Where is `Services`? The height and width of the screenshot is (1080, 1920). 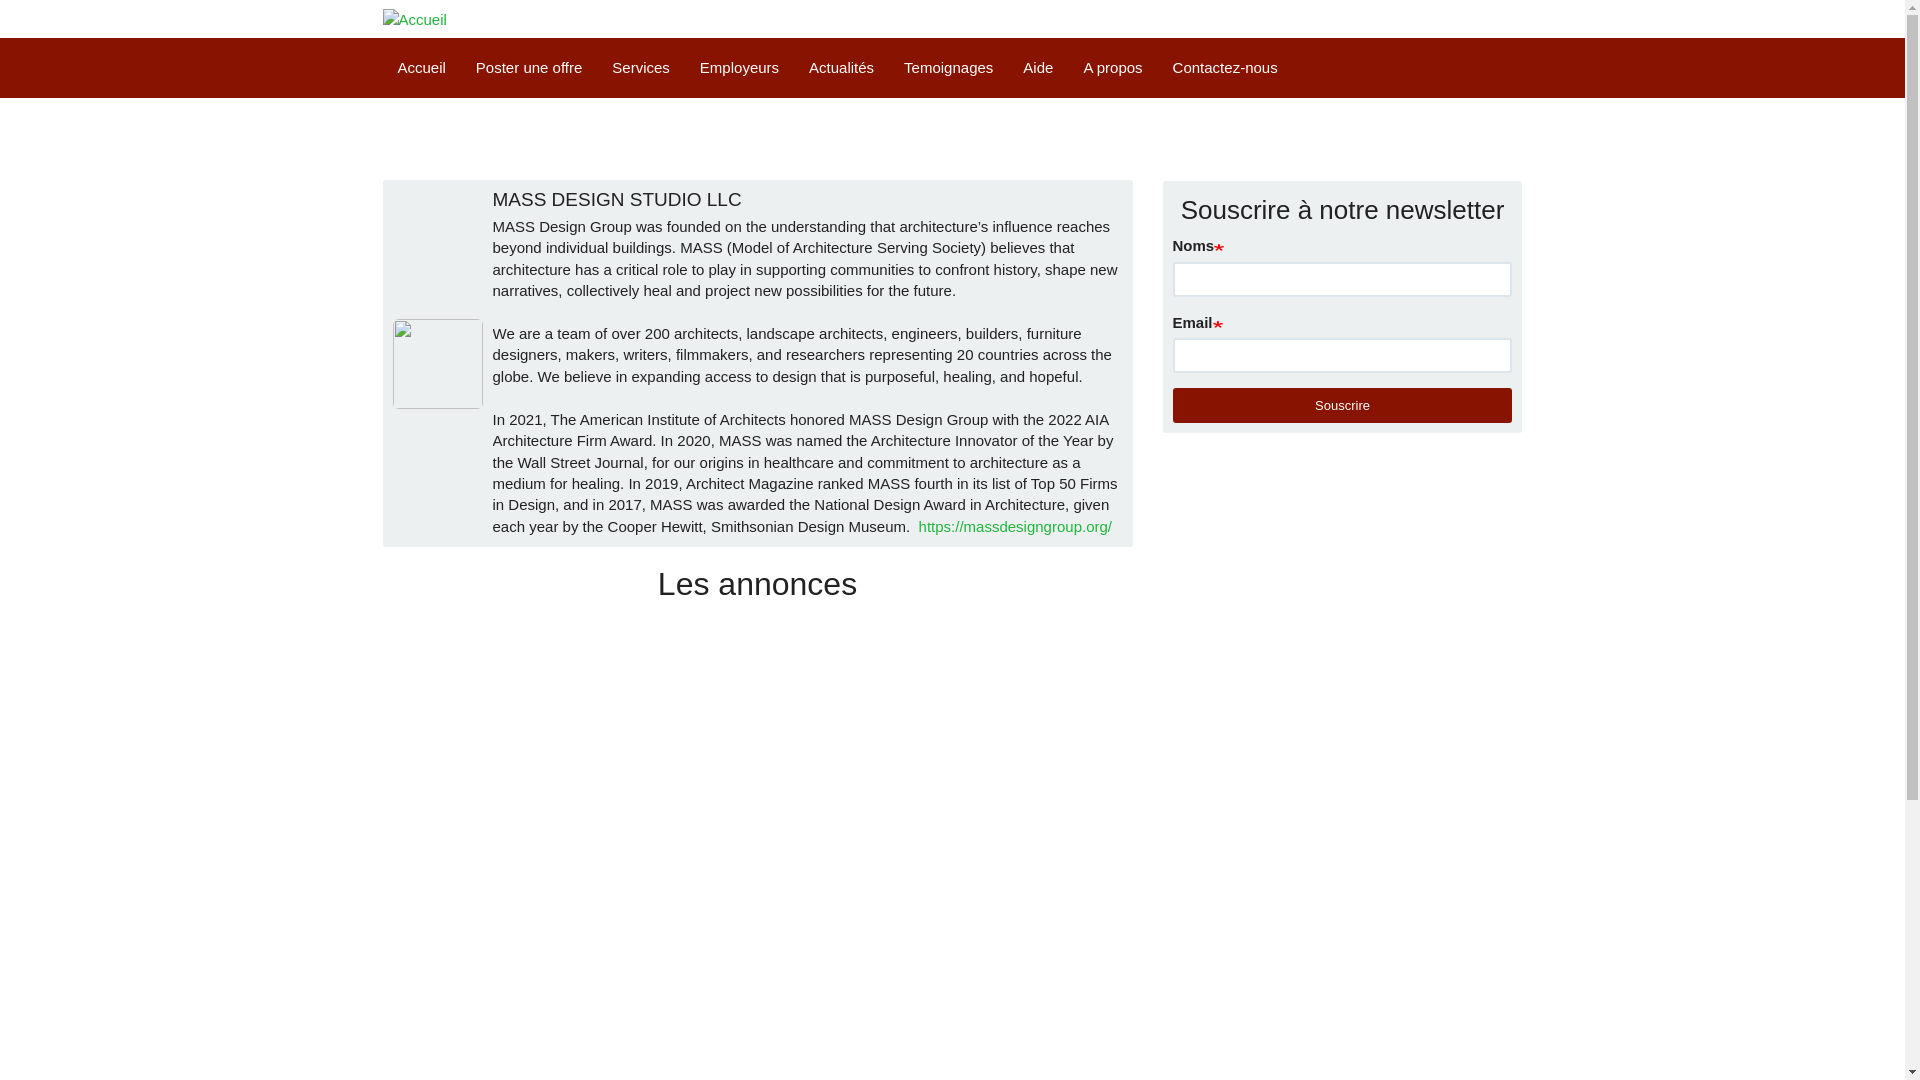
Services is located at coordinates (641, 68).